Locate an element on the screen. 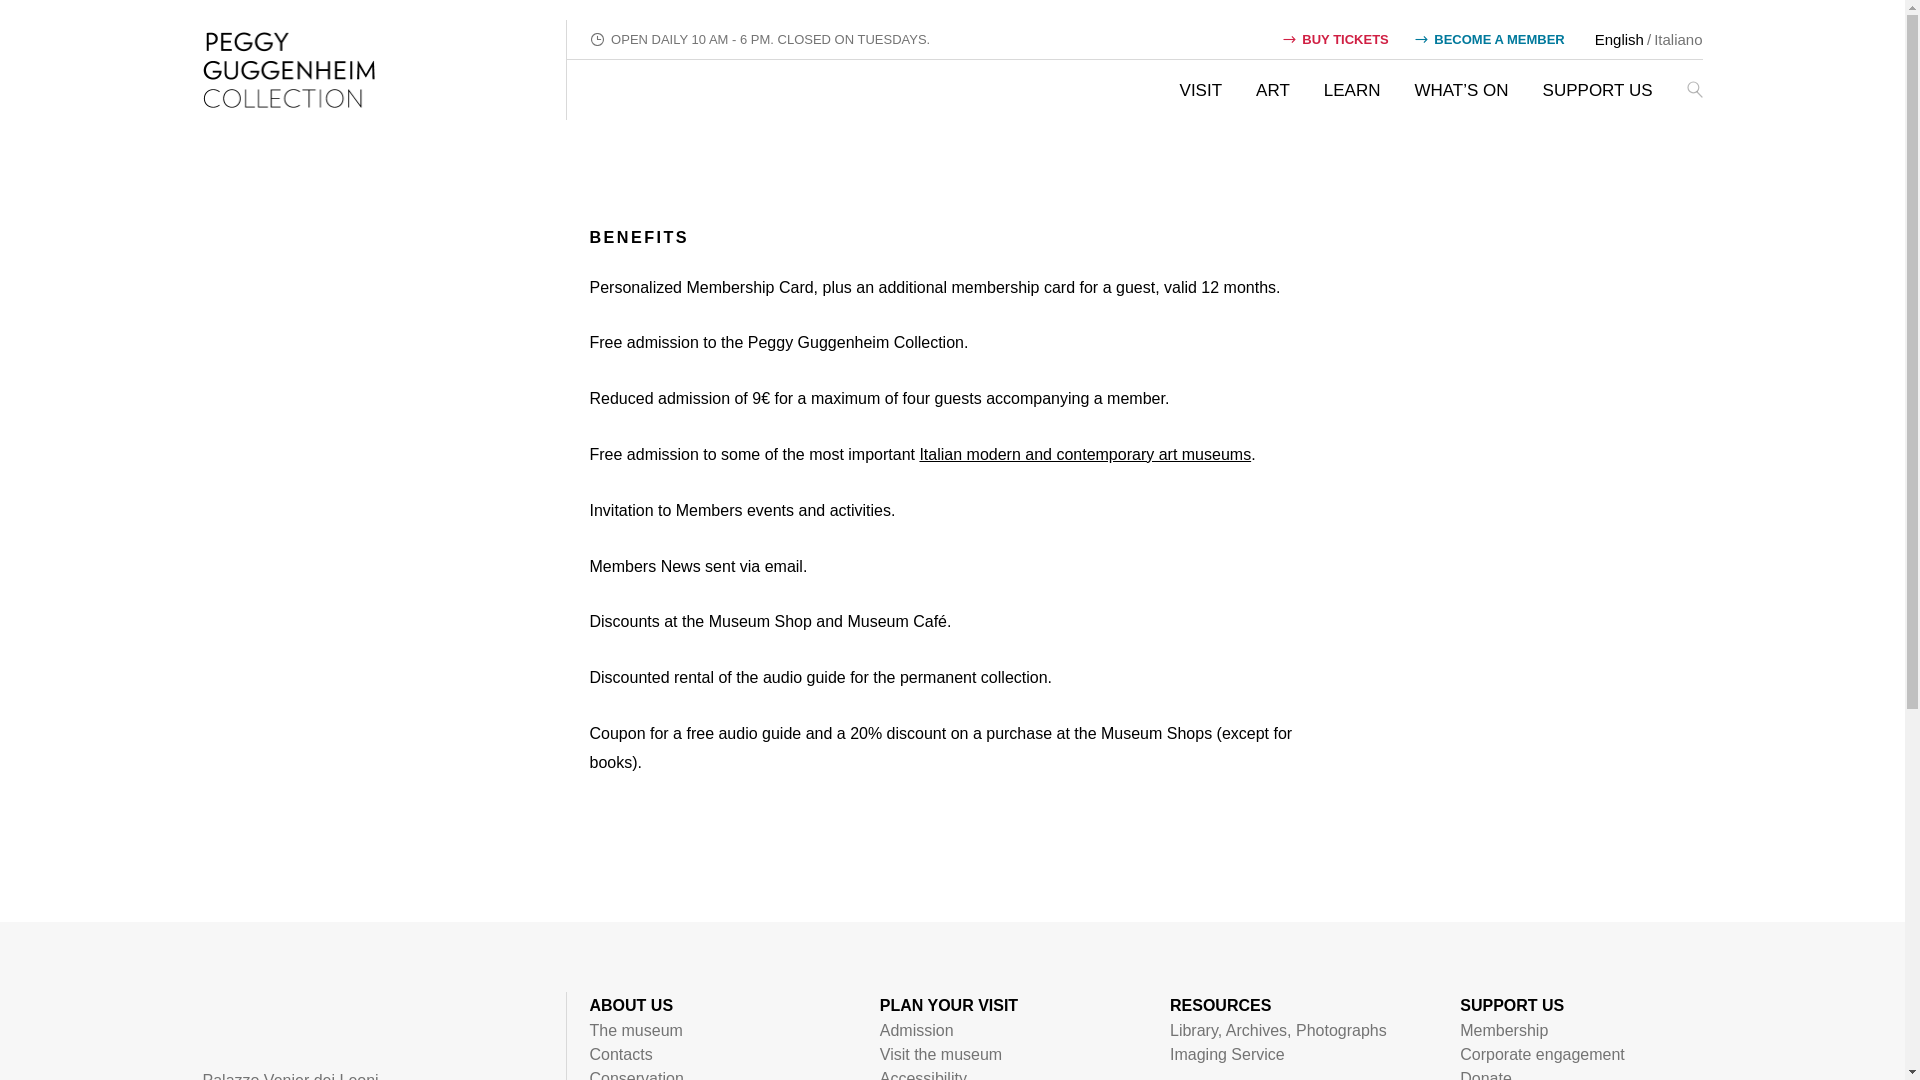  BECOME A MEMBER is located at coordinates (1490, 40).